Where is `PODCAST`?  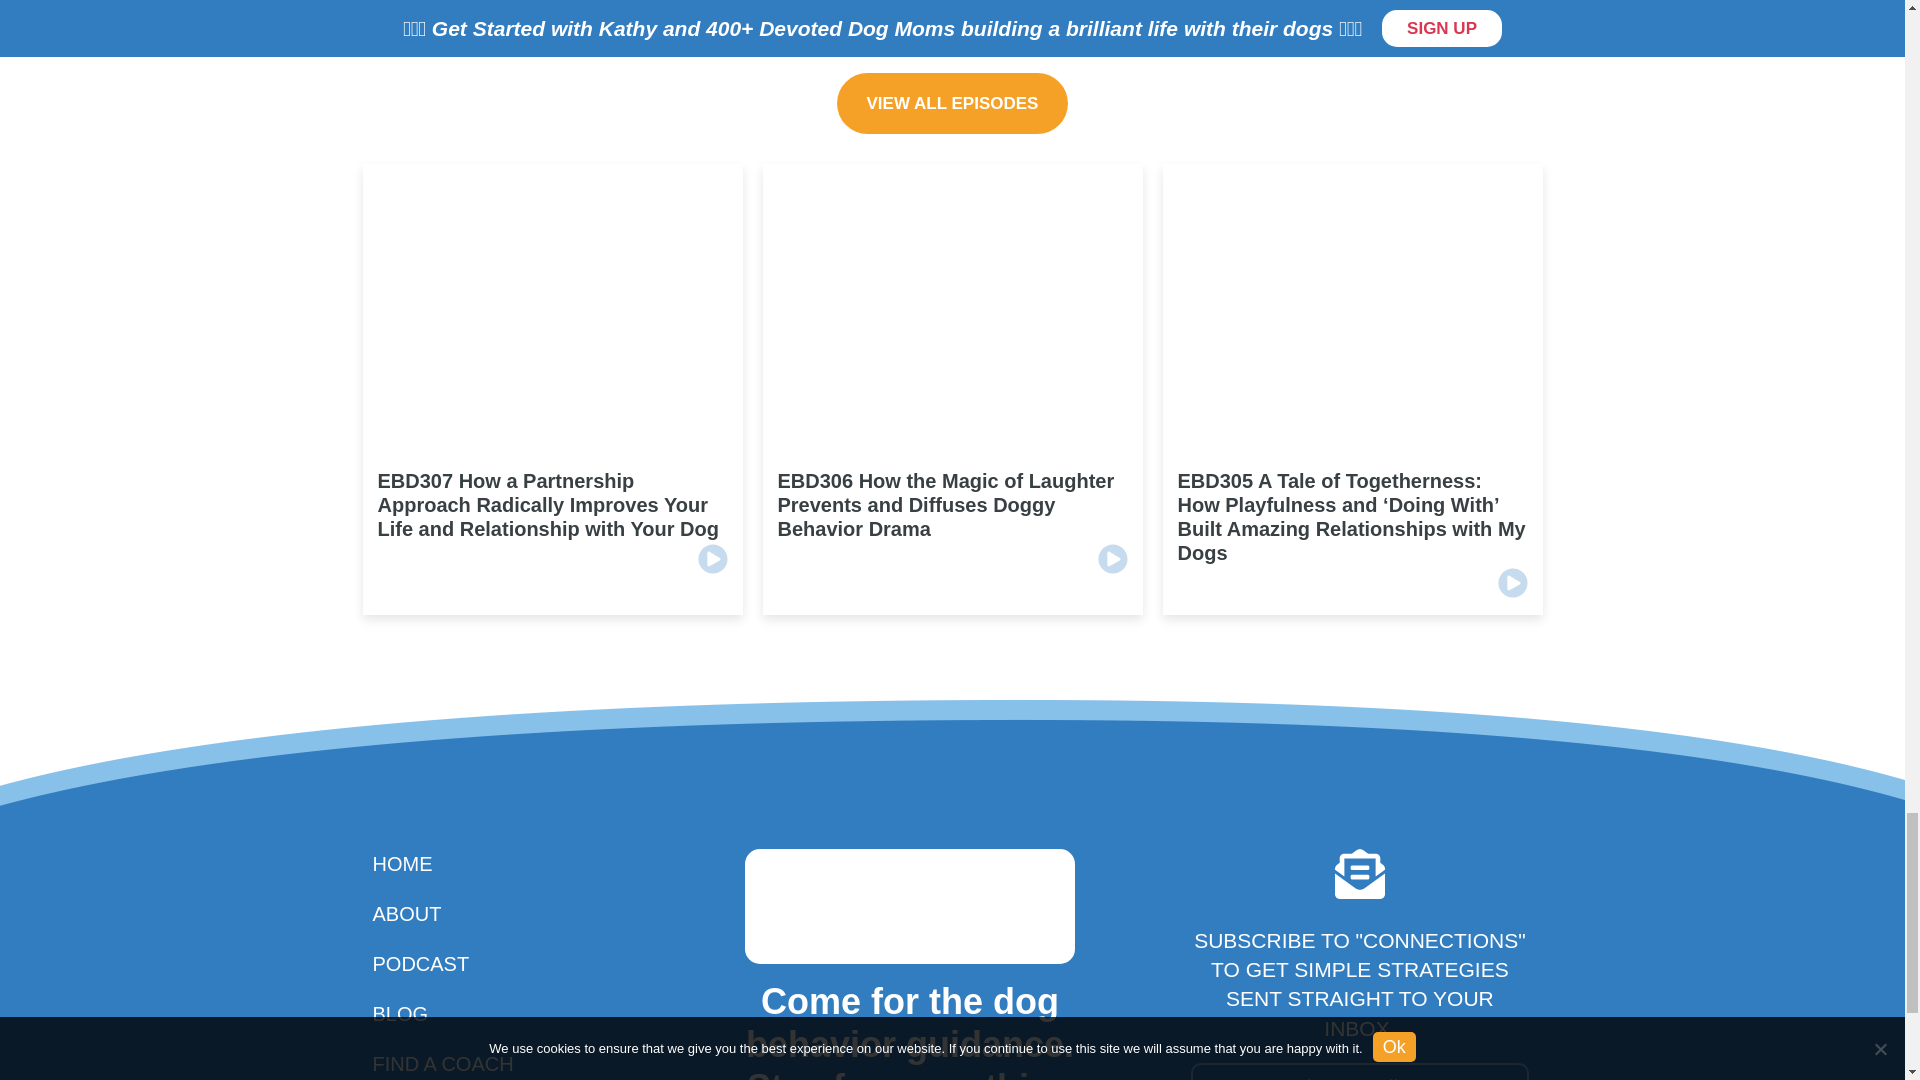
PODCAST is located at coordinates (464, 964).